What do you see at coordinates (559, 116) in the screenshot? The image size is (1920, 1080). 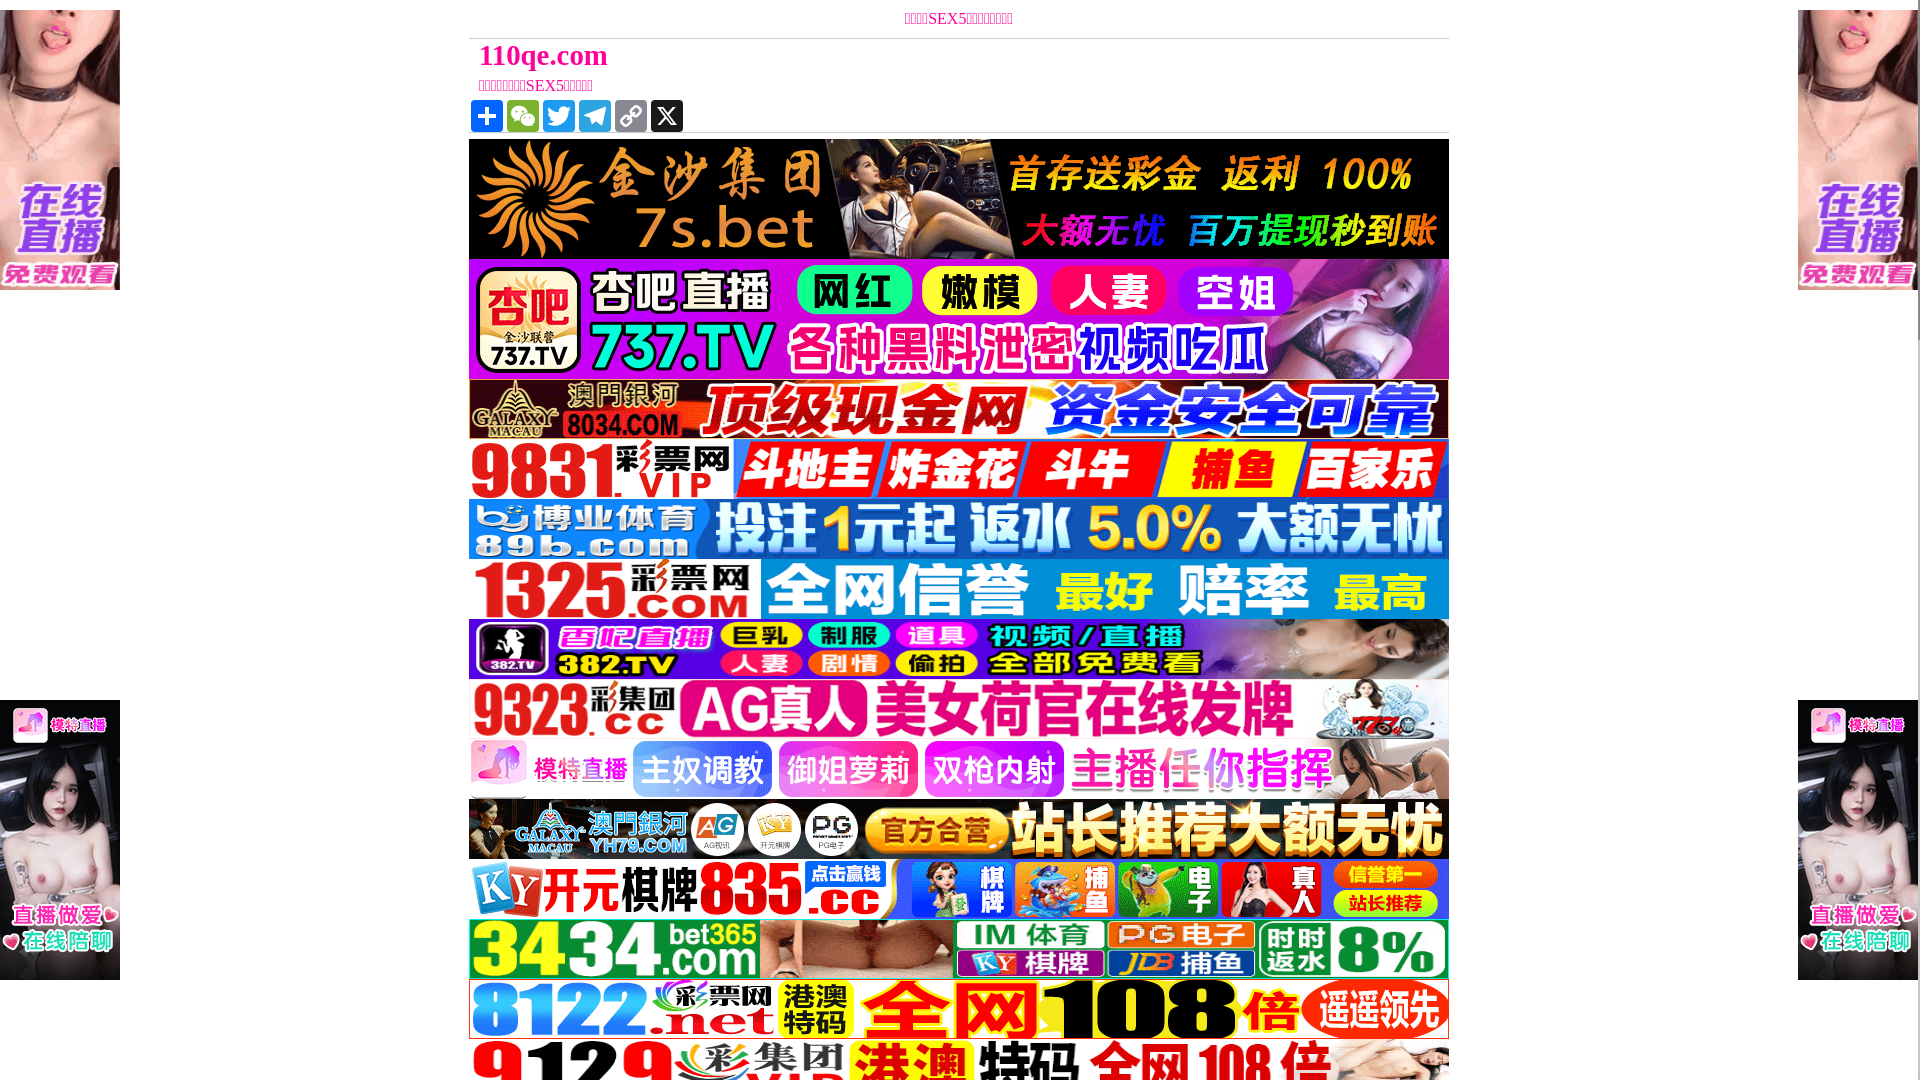 I see `Twitter` at bounding box center [559, 116].